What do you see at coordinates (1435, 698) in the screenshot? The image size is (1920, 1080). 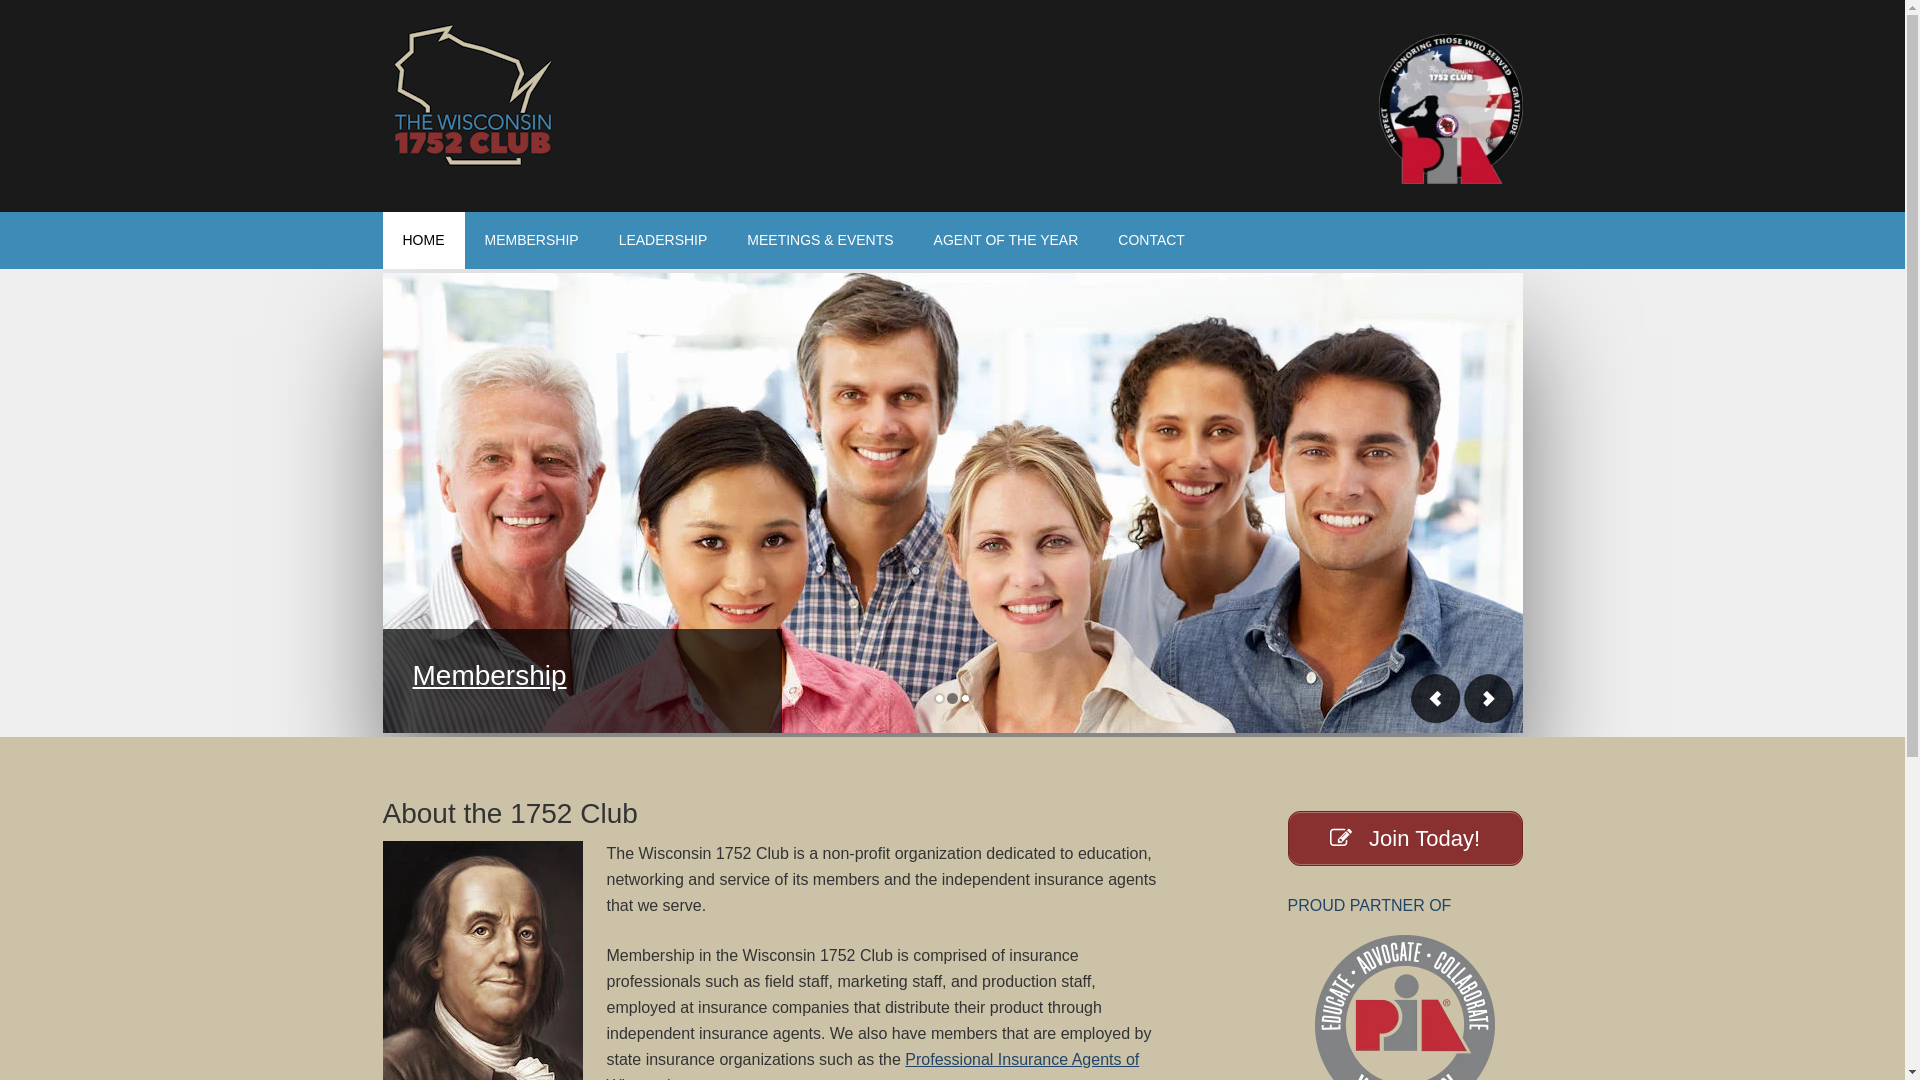 I see `Previous` at bounding box center [1435, 698].